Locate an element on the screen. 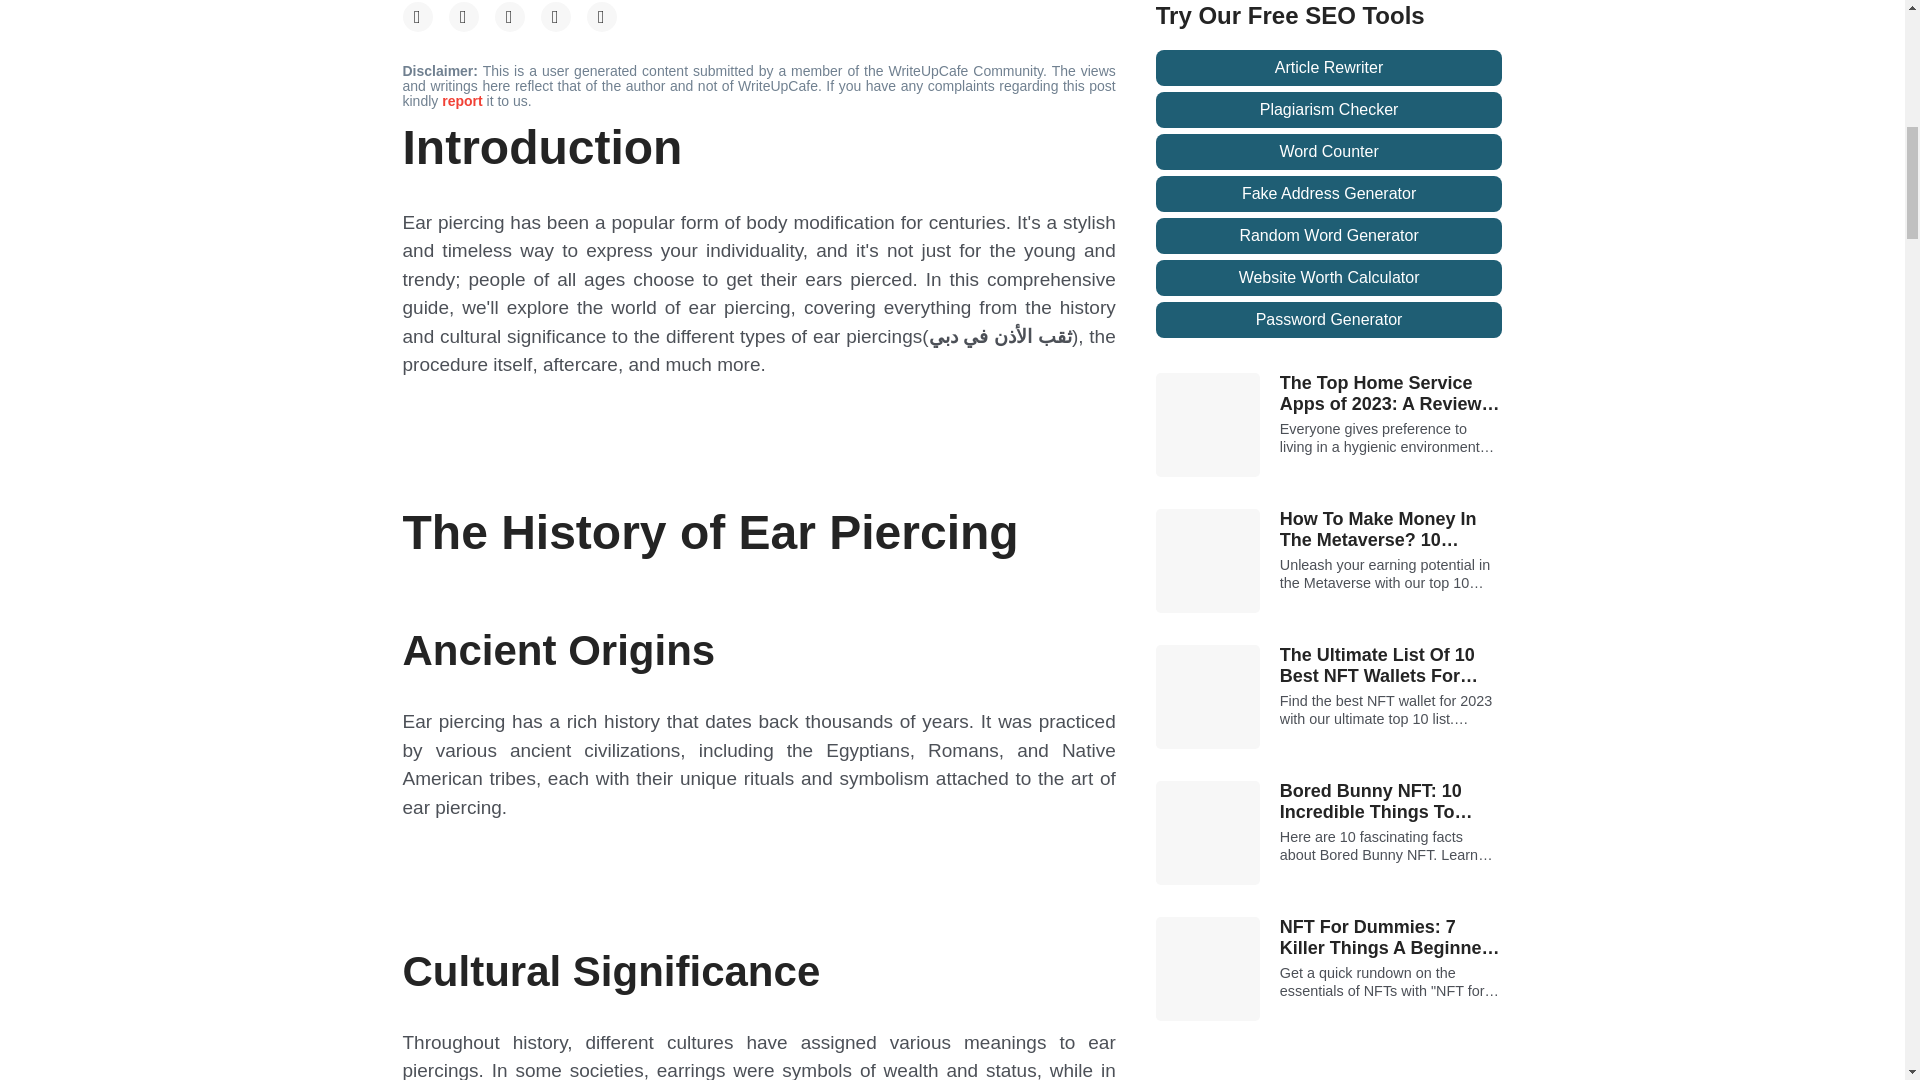 This screenshot has width=1920, height=1080. Random Word Generator is located at coordinates (1329, 236).